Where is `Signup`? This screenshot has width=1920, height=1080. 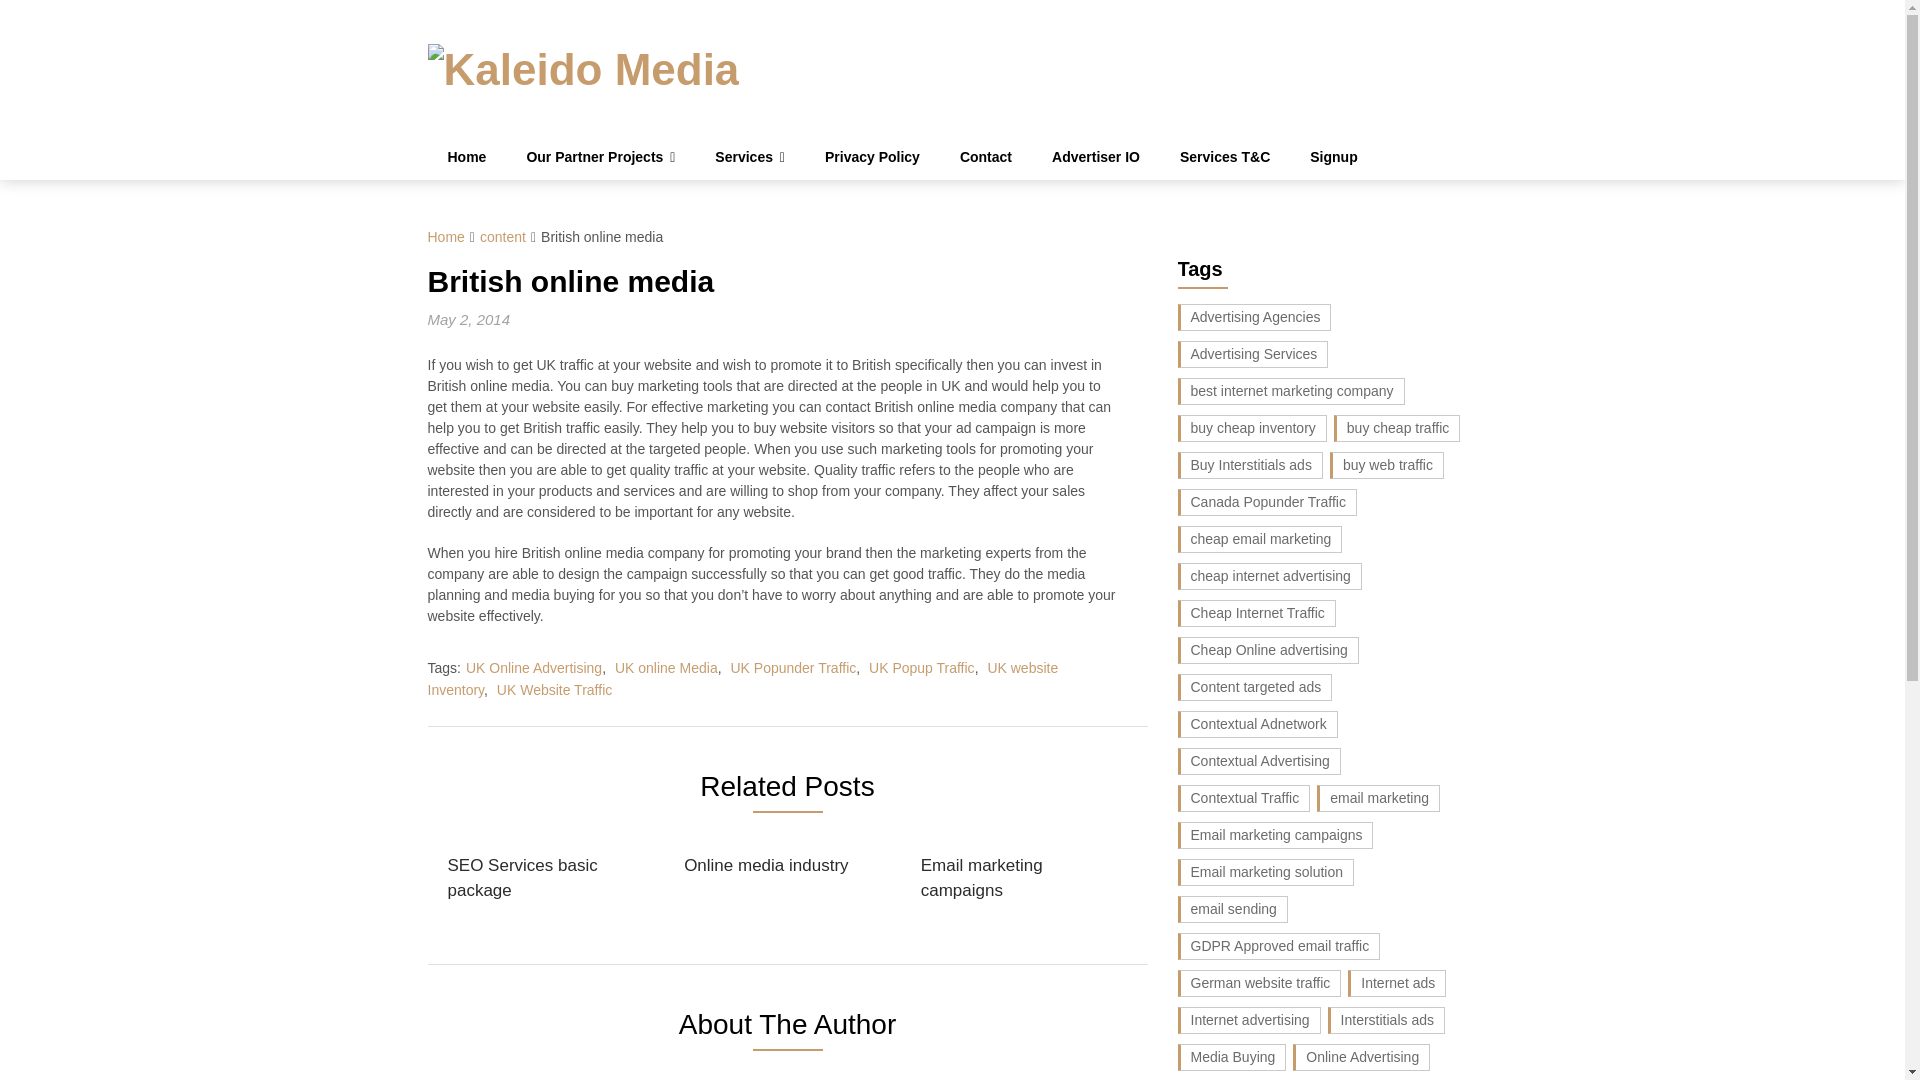
Signup is located at coordinates (1333, 158).